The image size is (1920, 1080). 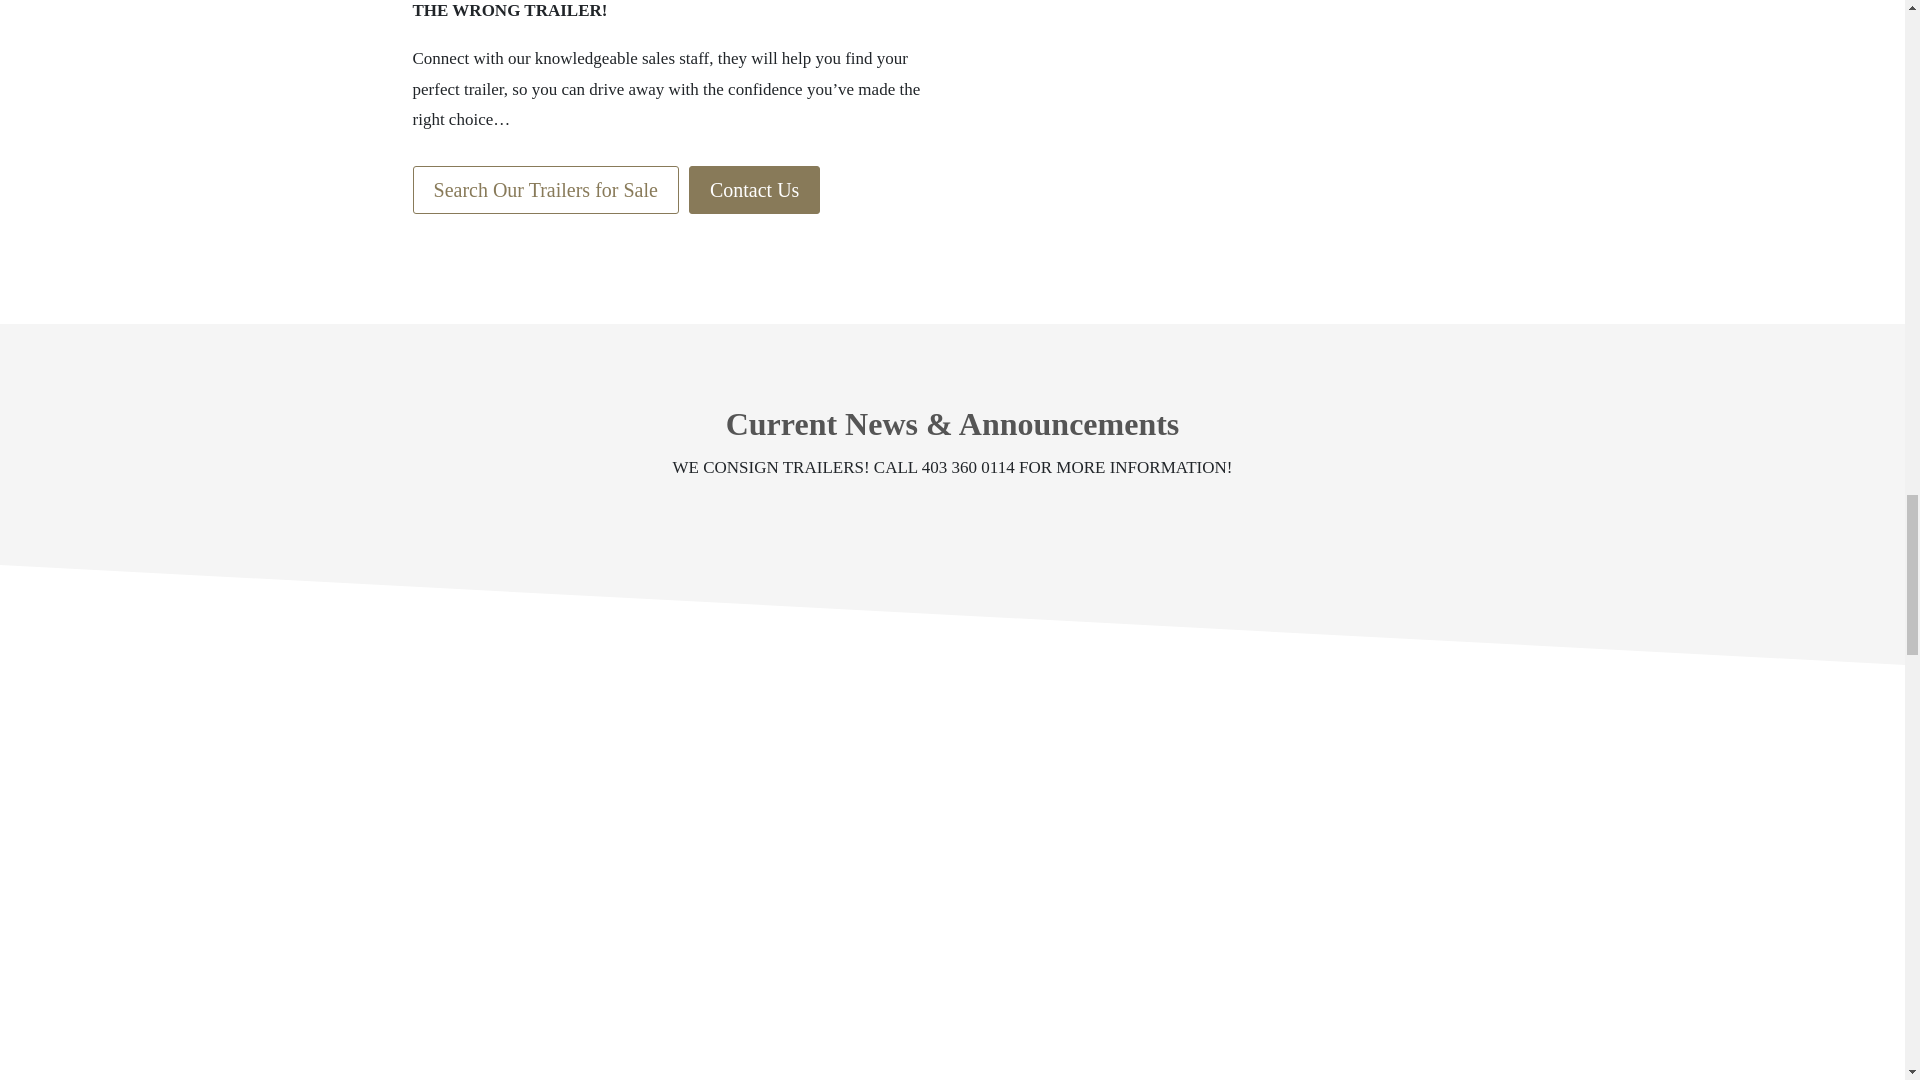 What do you see at coordinates (572, 891) in the screenshot?
I see `cog` at bounding box center [572, 891].